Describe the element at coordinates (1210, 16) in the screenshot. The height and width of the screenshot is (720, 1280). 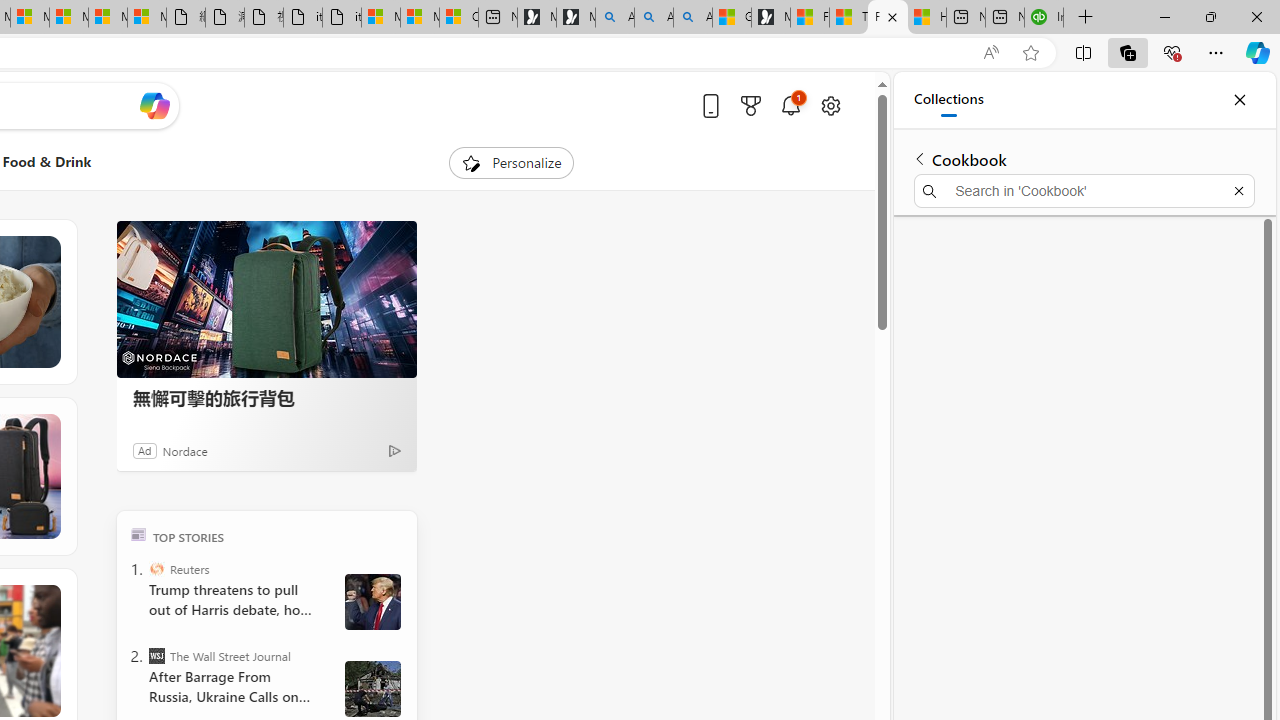
I see `Restore` at that location.